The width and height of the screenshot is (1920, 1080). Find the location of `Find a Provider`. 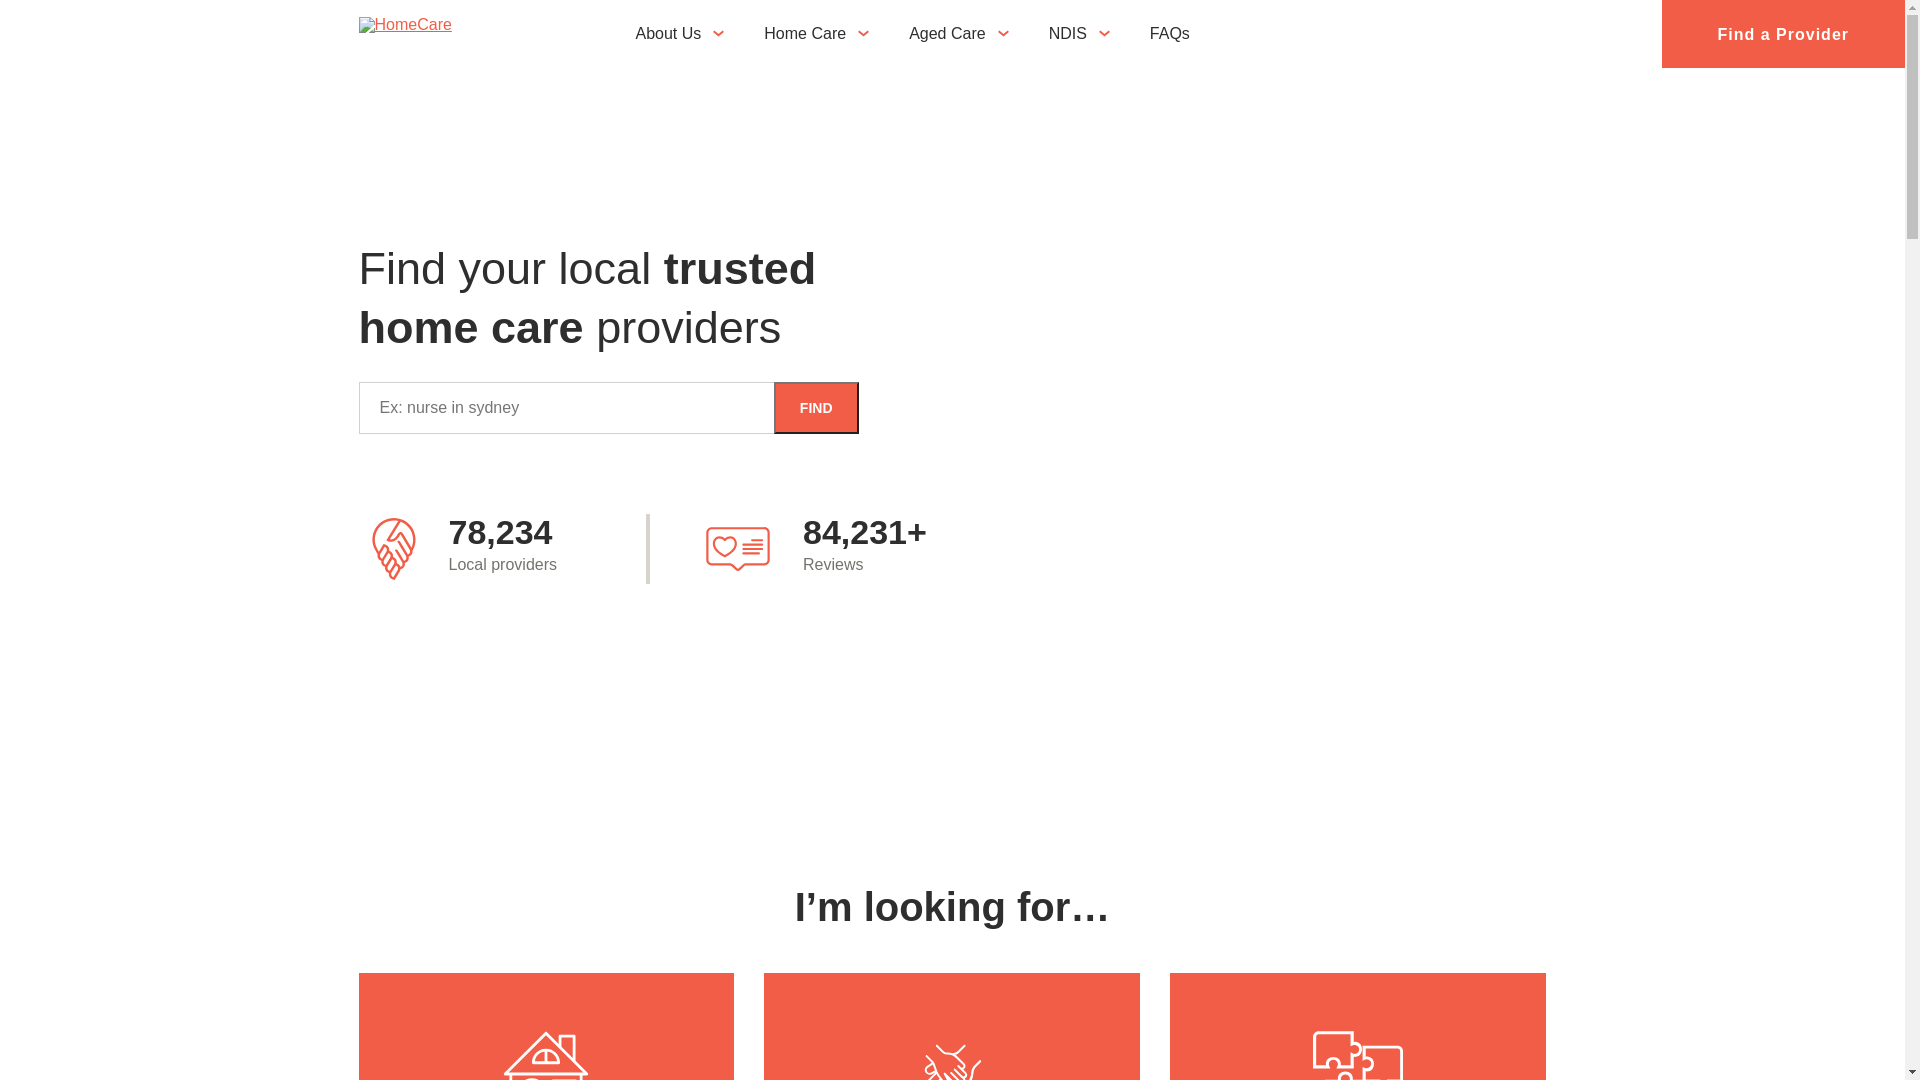

Find a Provider is located at coordinates (1784, 34).